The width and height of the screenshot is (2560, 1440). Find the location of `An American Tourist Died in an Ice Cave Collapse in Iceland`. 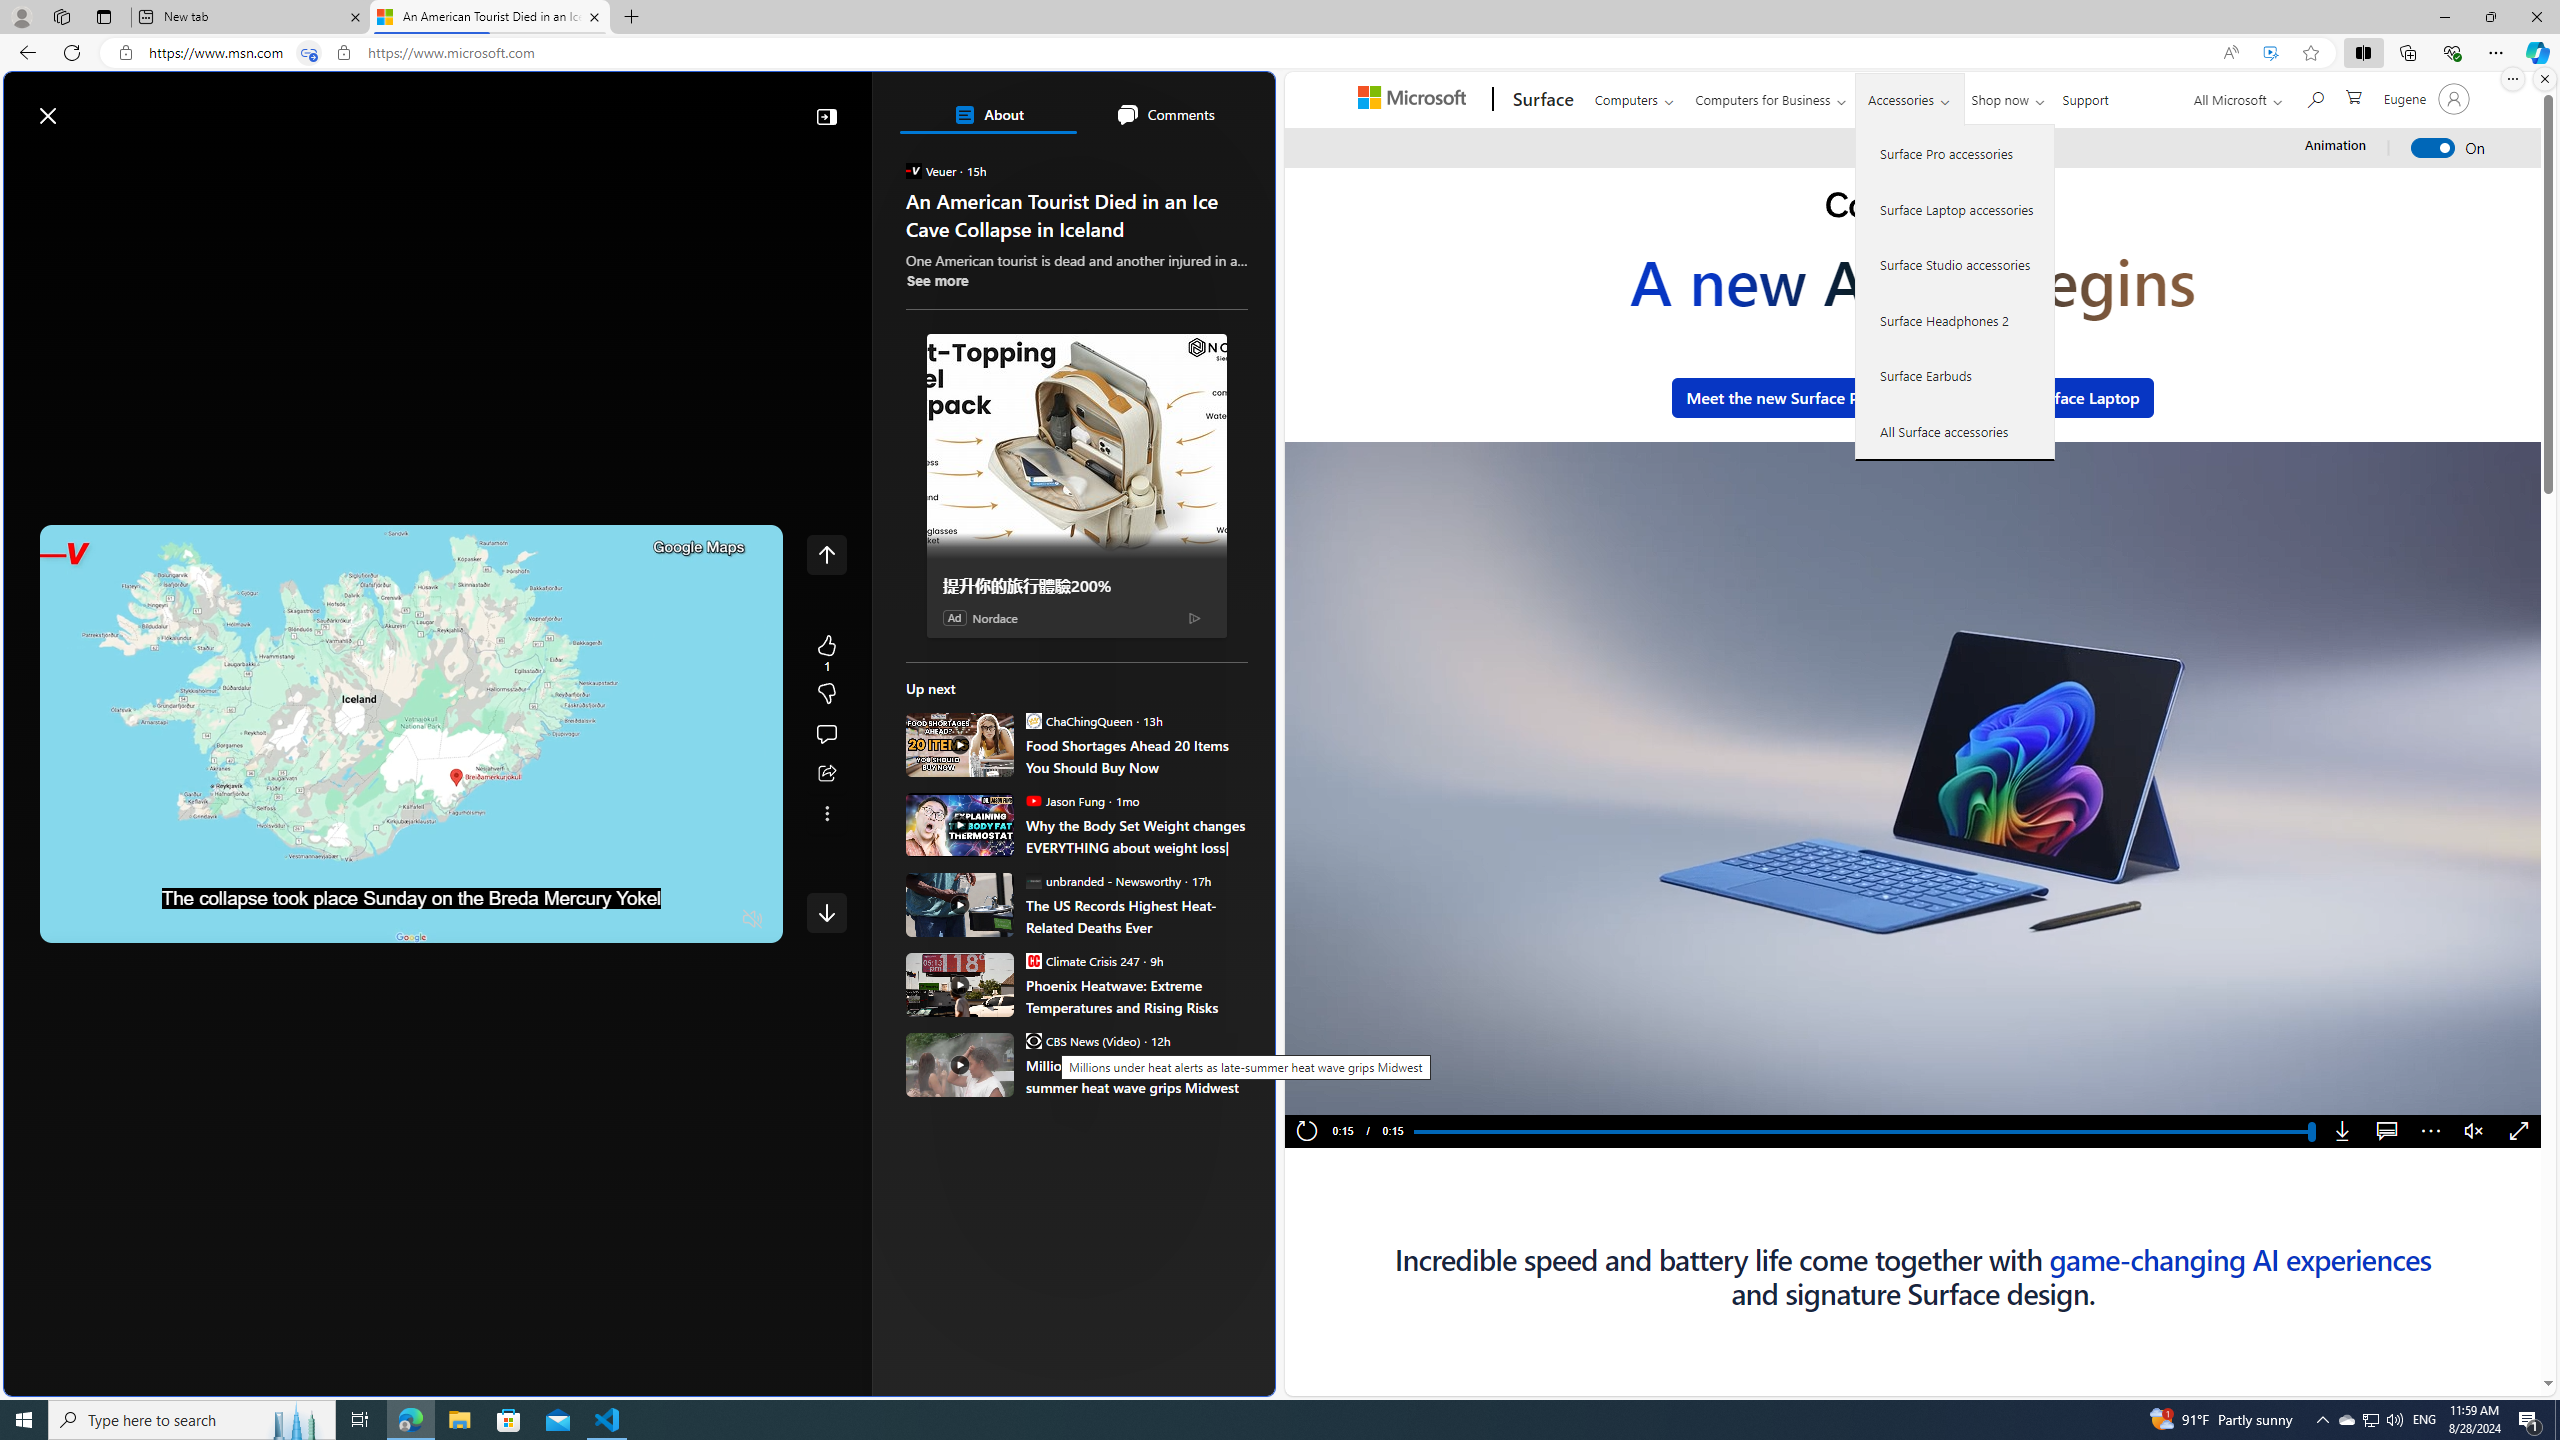

An American Tourist Died in an Ice Cave Collapse in Iceland is located at coordinates (488, 17).